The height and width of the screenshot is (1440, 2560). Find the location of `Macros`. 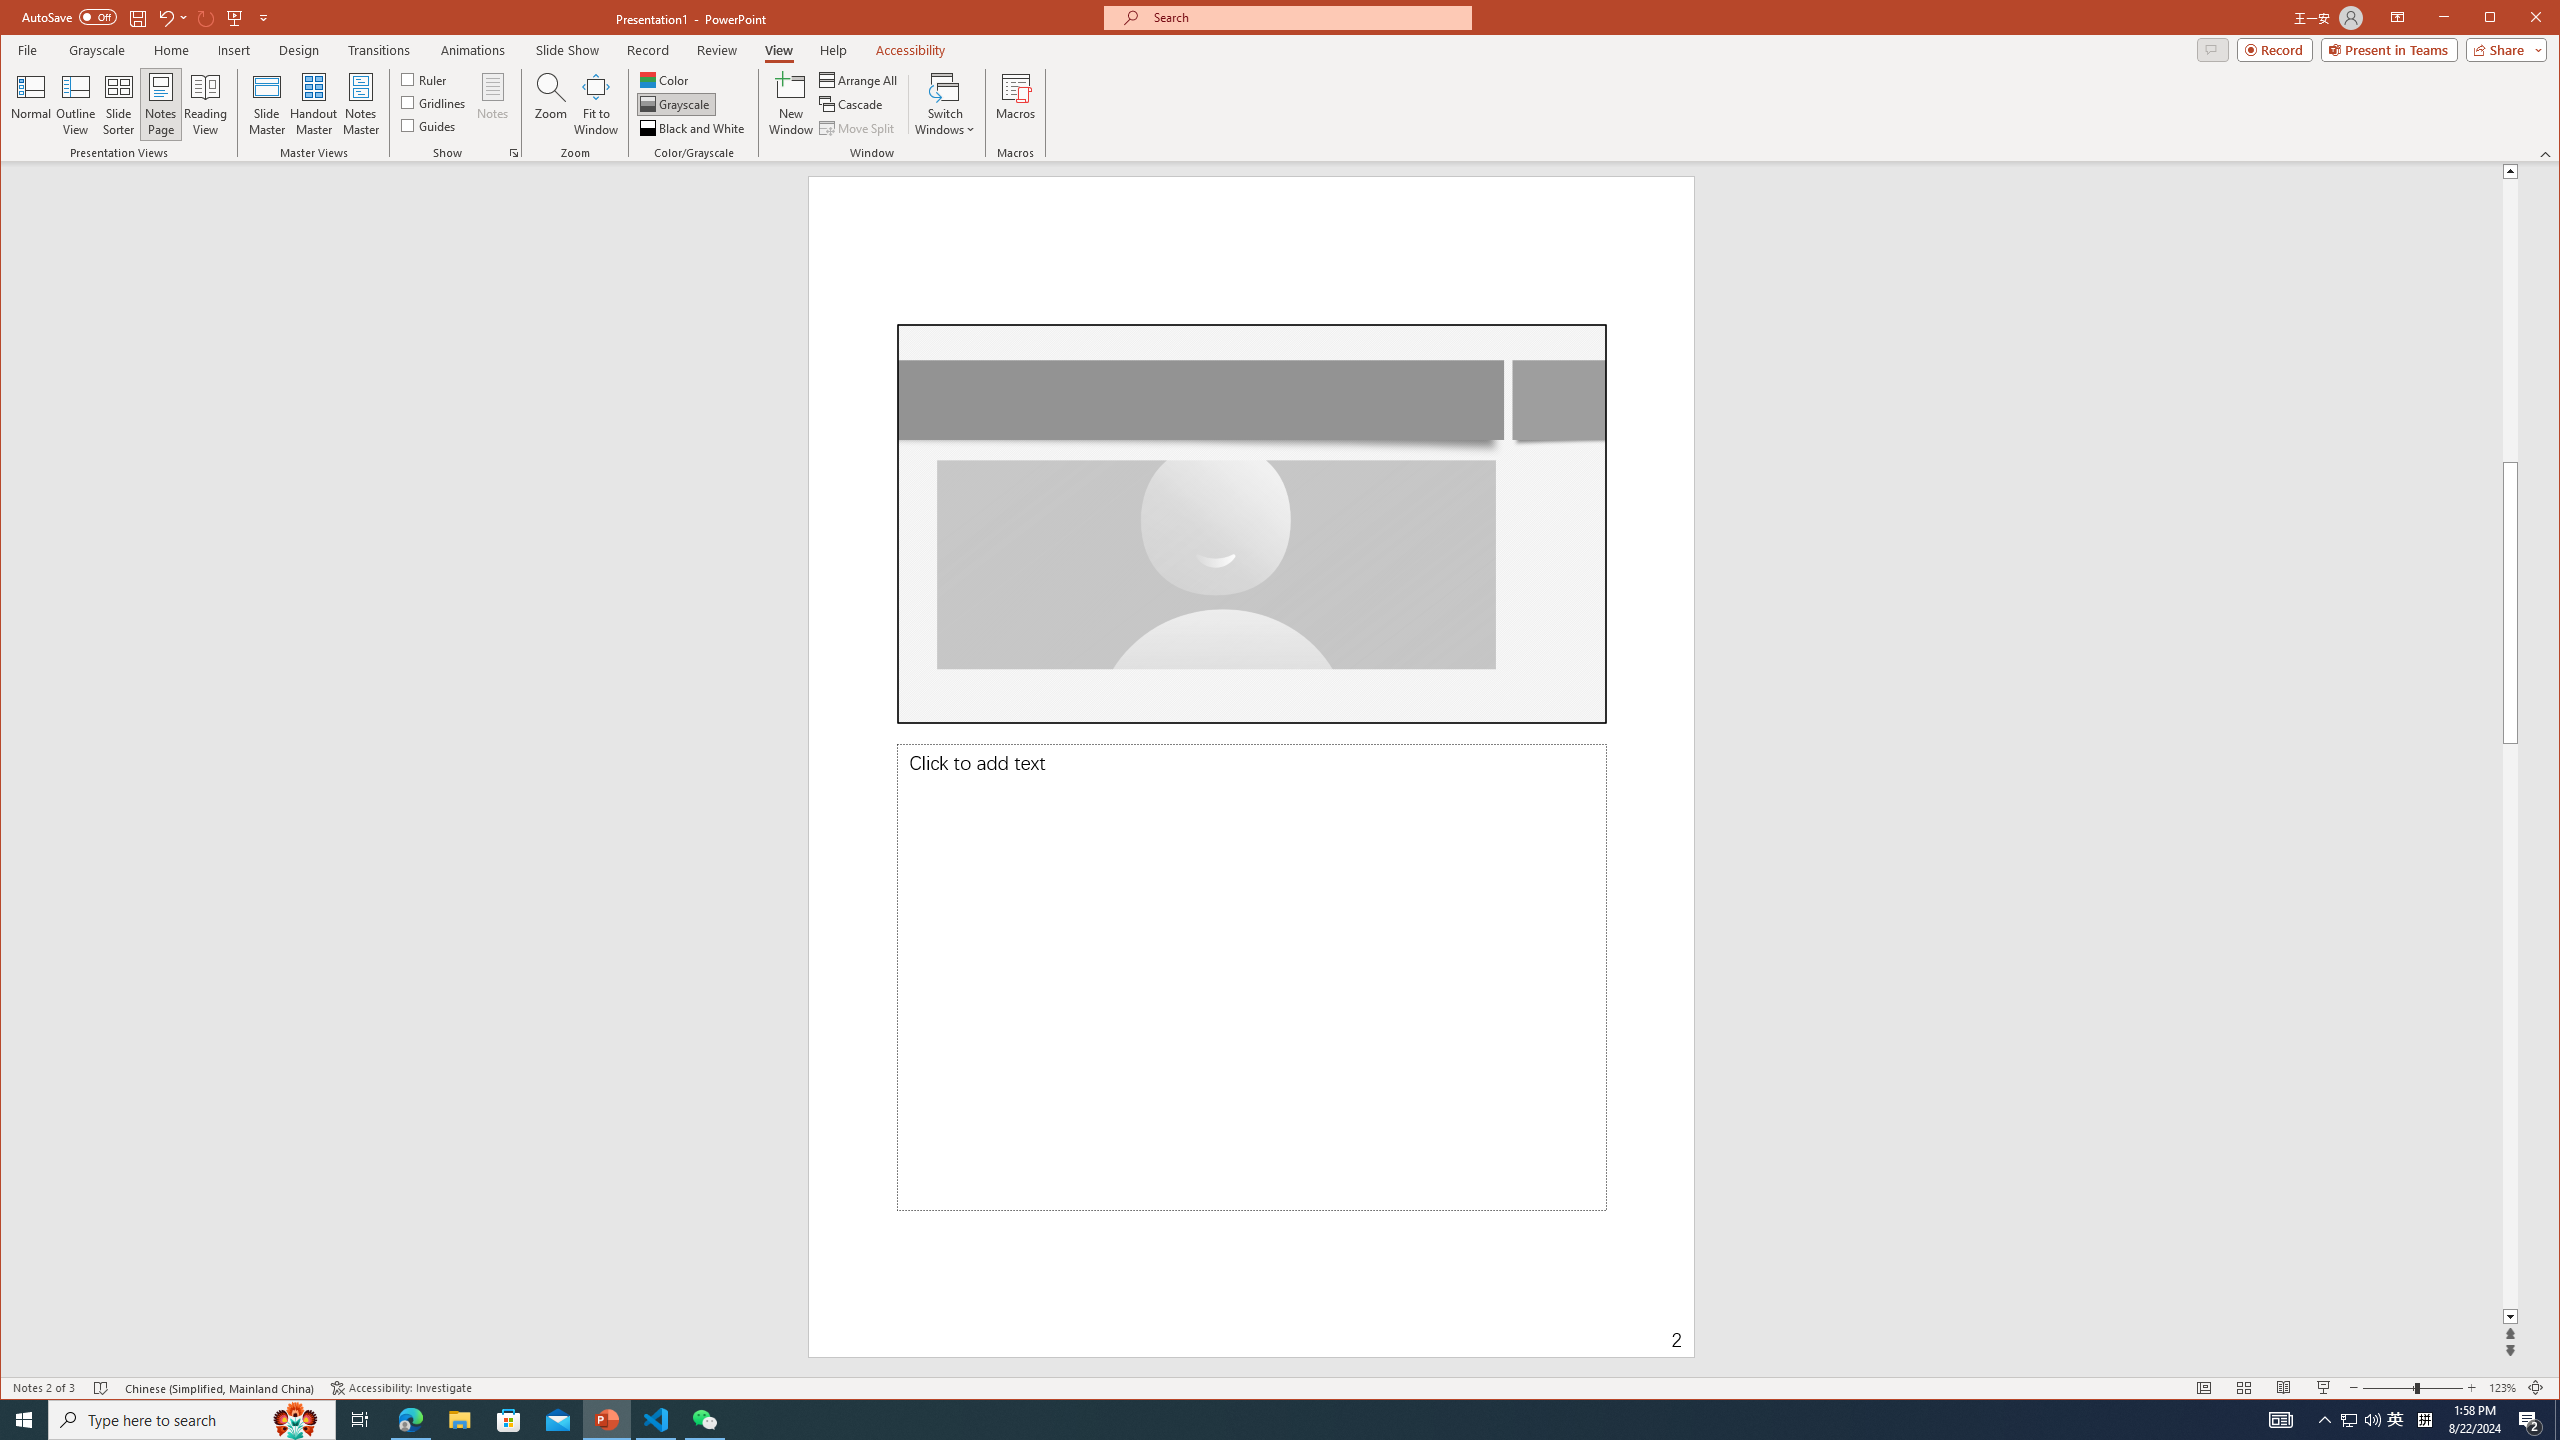

Macros is located at coordinates (1014, 104).